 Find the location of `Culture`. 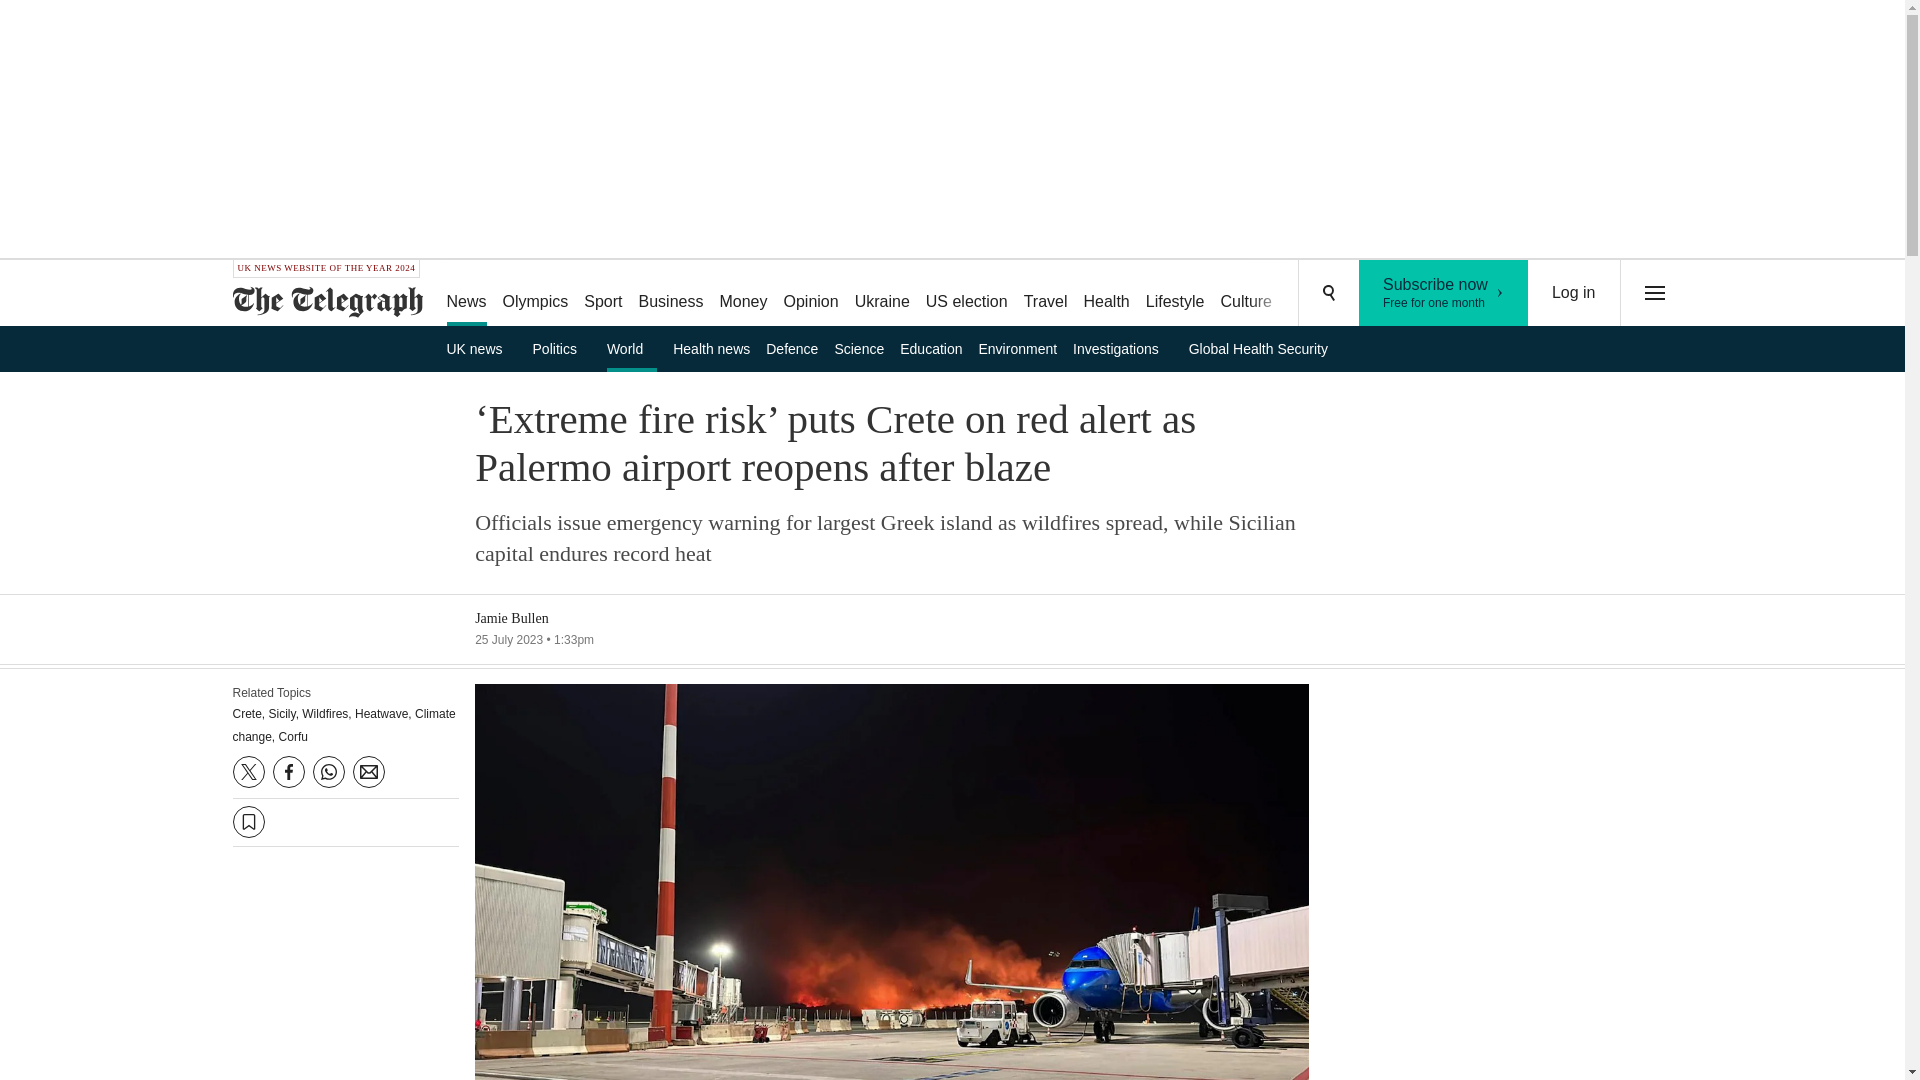

Culture is located at coordinates (1246, 294).